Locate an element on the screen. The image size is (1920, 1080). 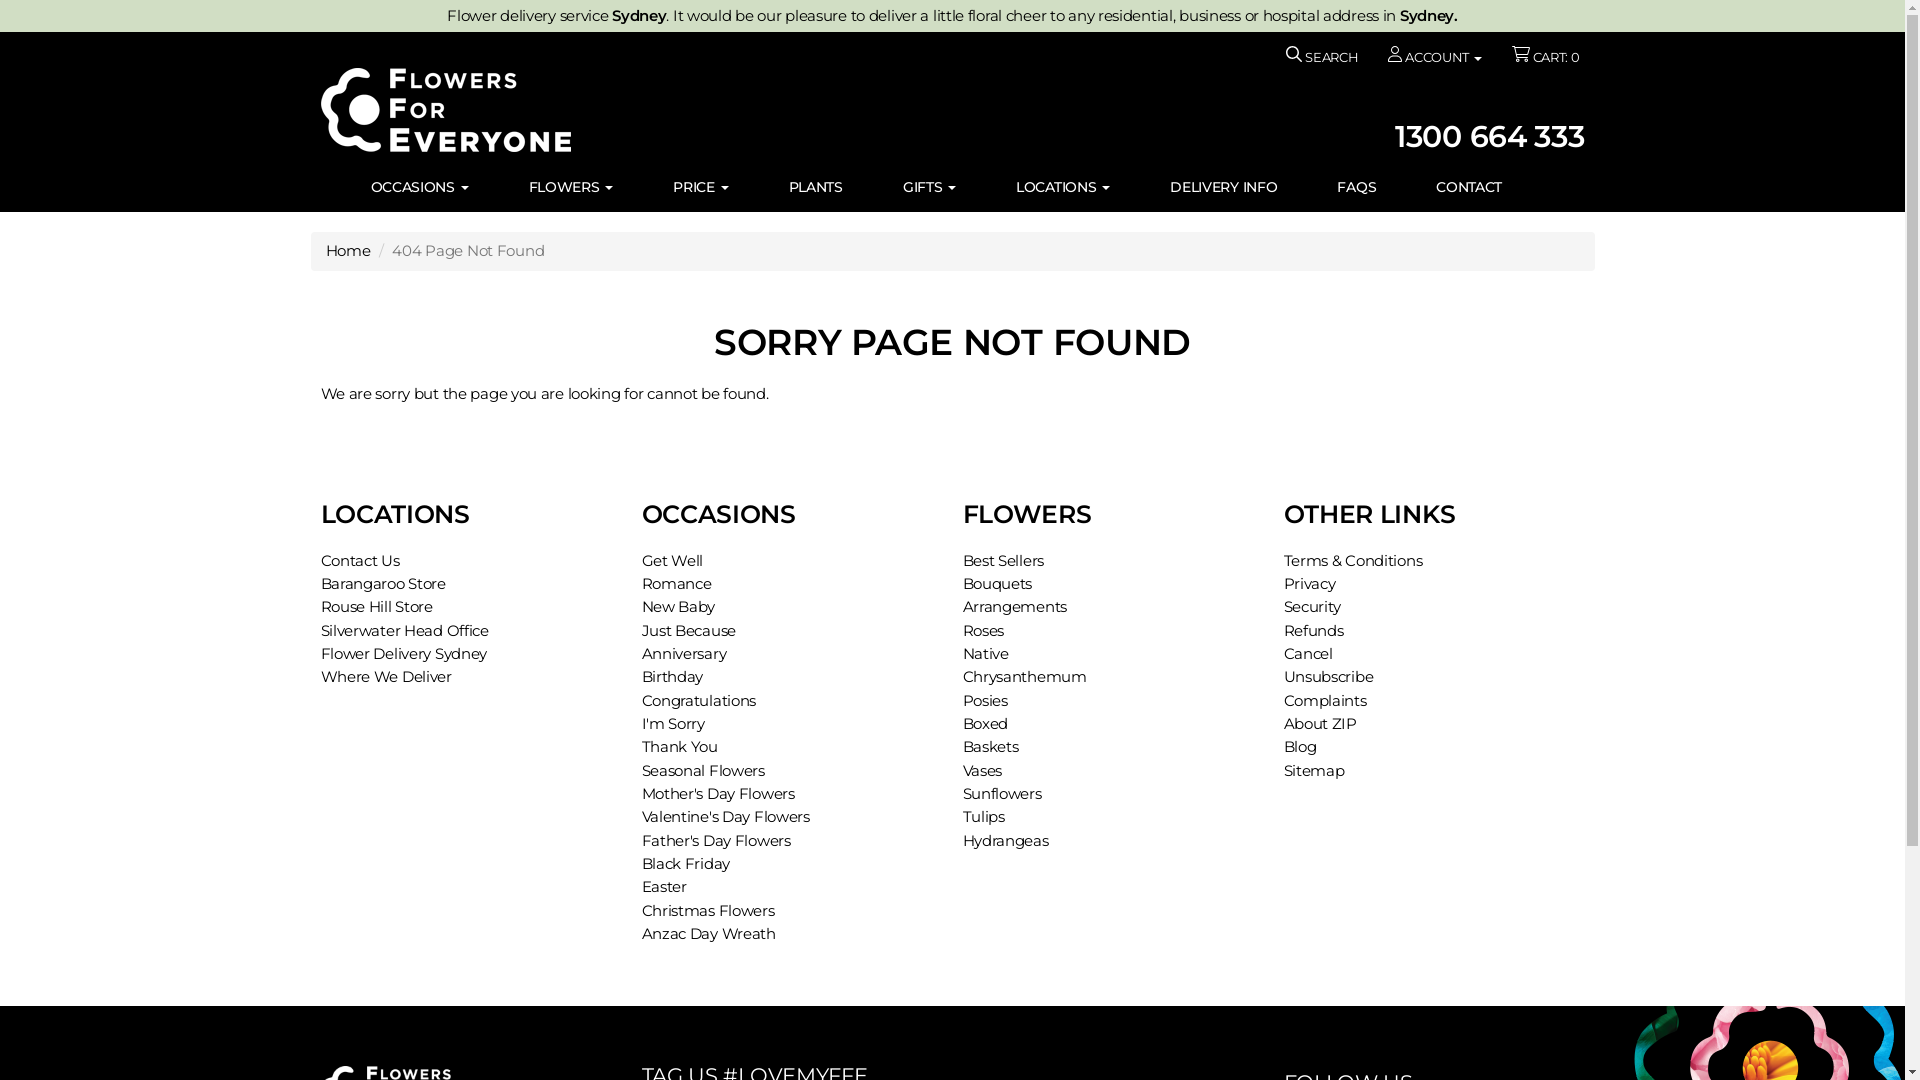
Terms & Conditions is located at coordinates (1354, 561).